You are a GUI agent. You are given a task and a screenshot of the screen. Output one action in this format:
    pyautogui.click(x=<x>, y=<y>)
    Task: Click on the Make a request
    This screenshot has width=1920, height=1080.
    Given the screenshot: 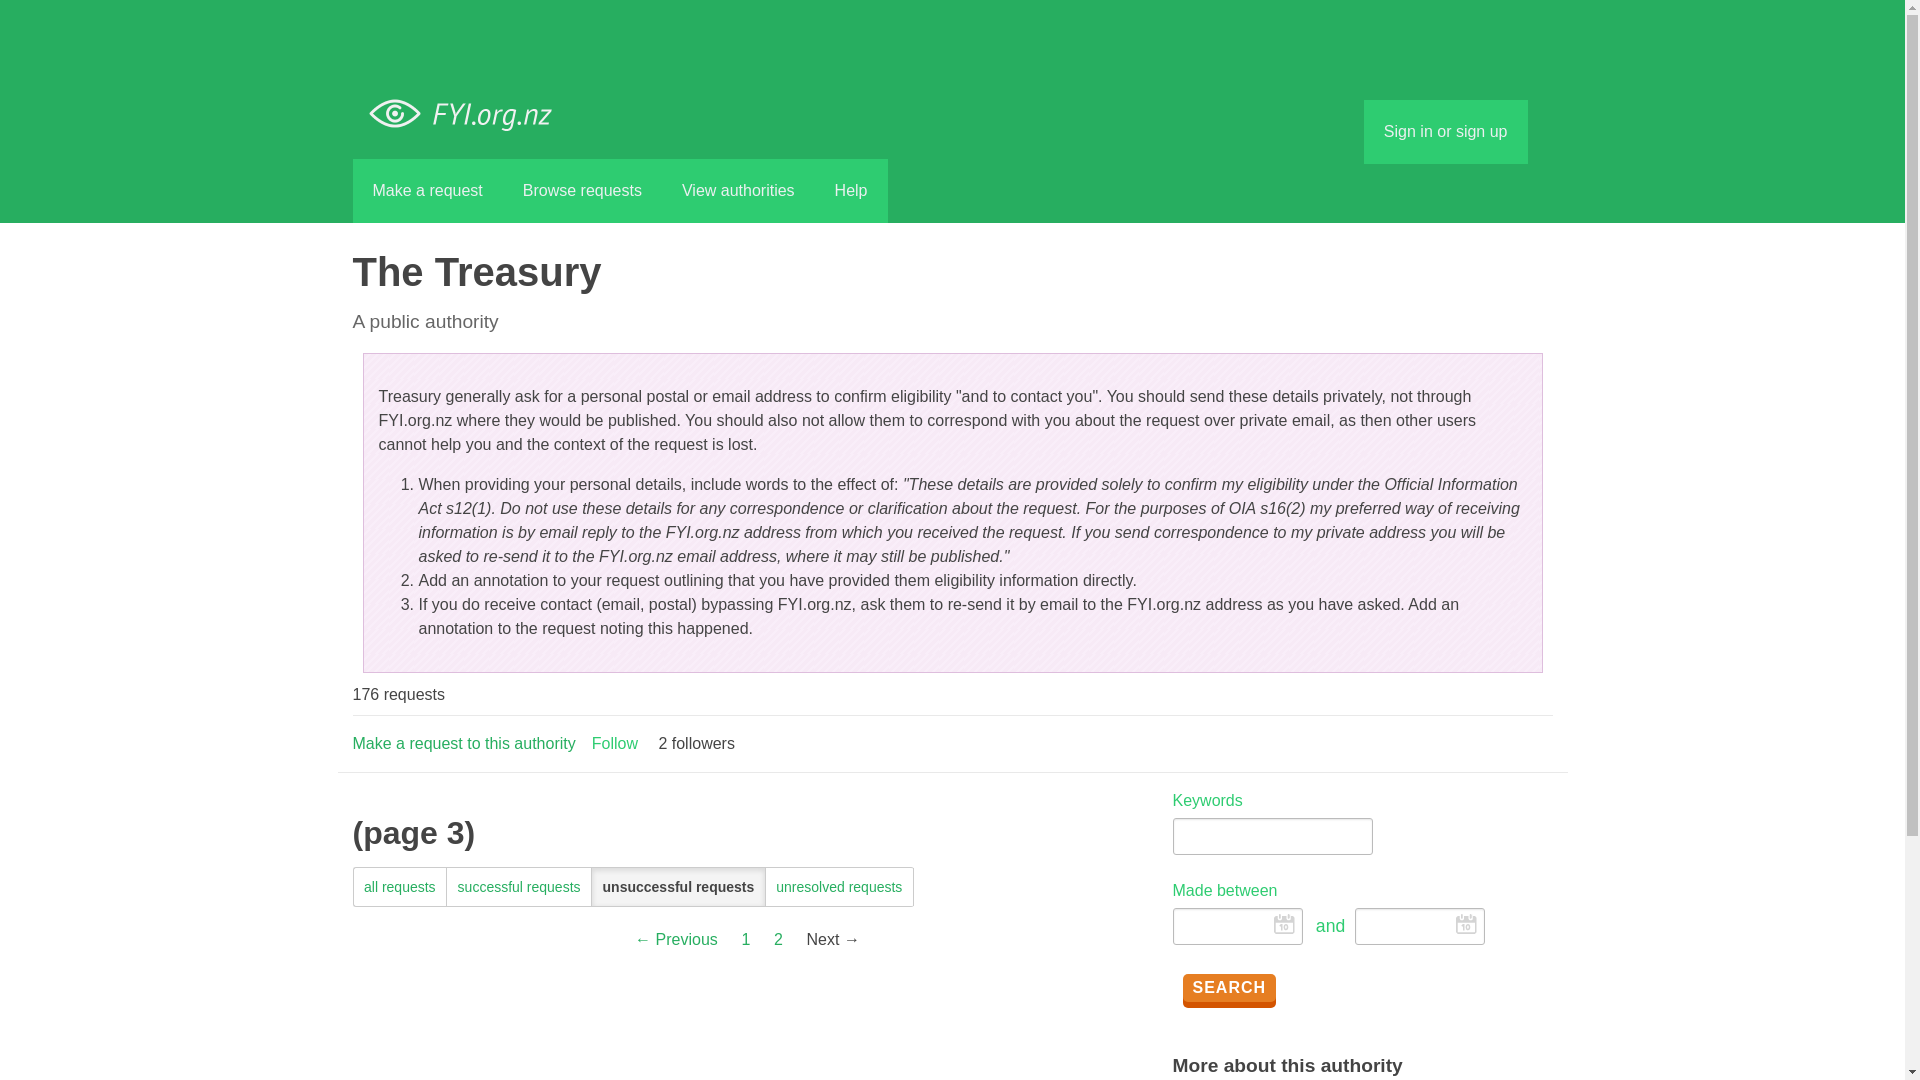 What is the action you would take?
    pyautogui.click(x=426, y=190)
    